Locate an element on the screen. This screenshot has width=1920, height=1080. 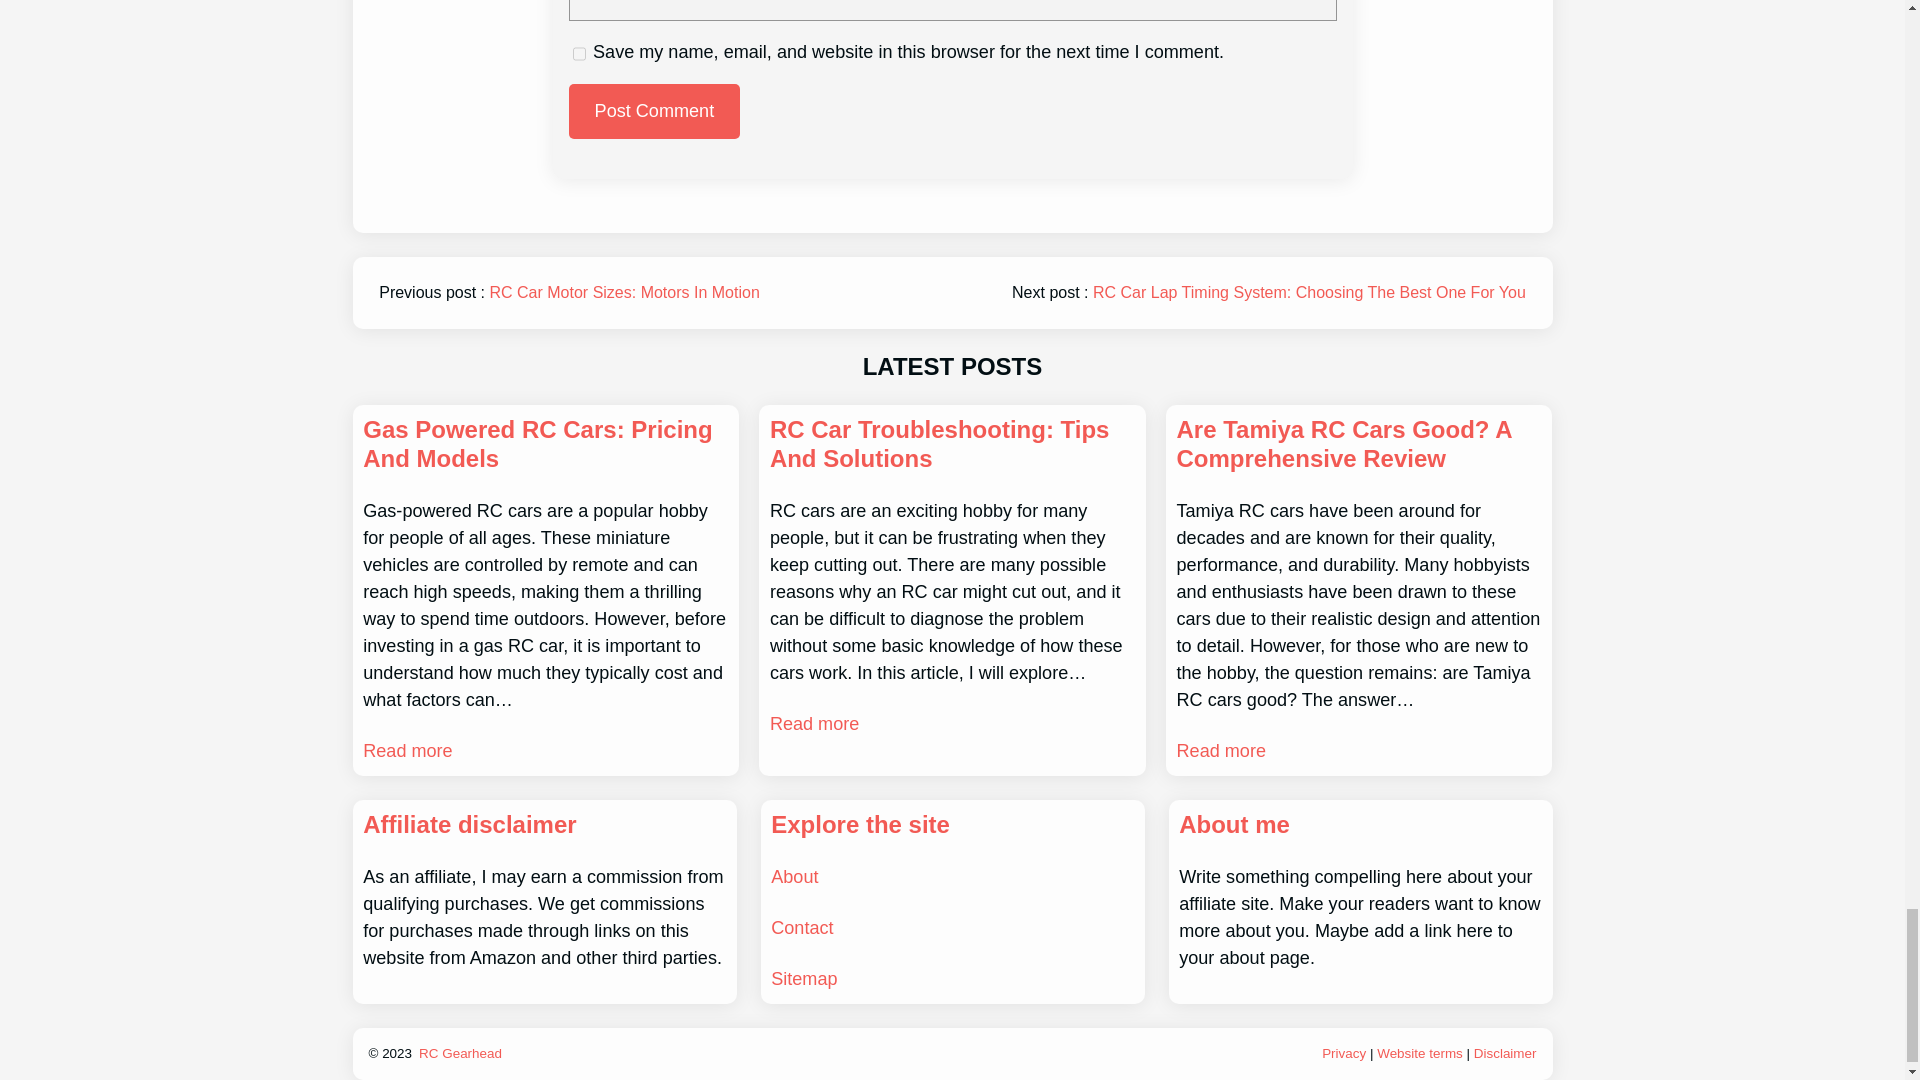
Contact is located at coordinates (802, 928).